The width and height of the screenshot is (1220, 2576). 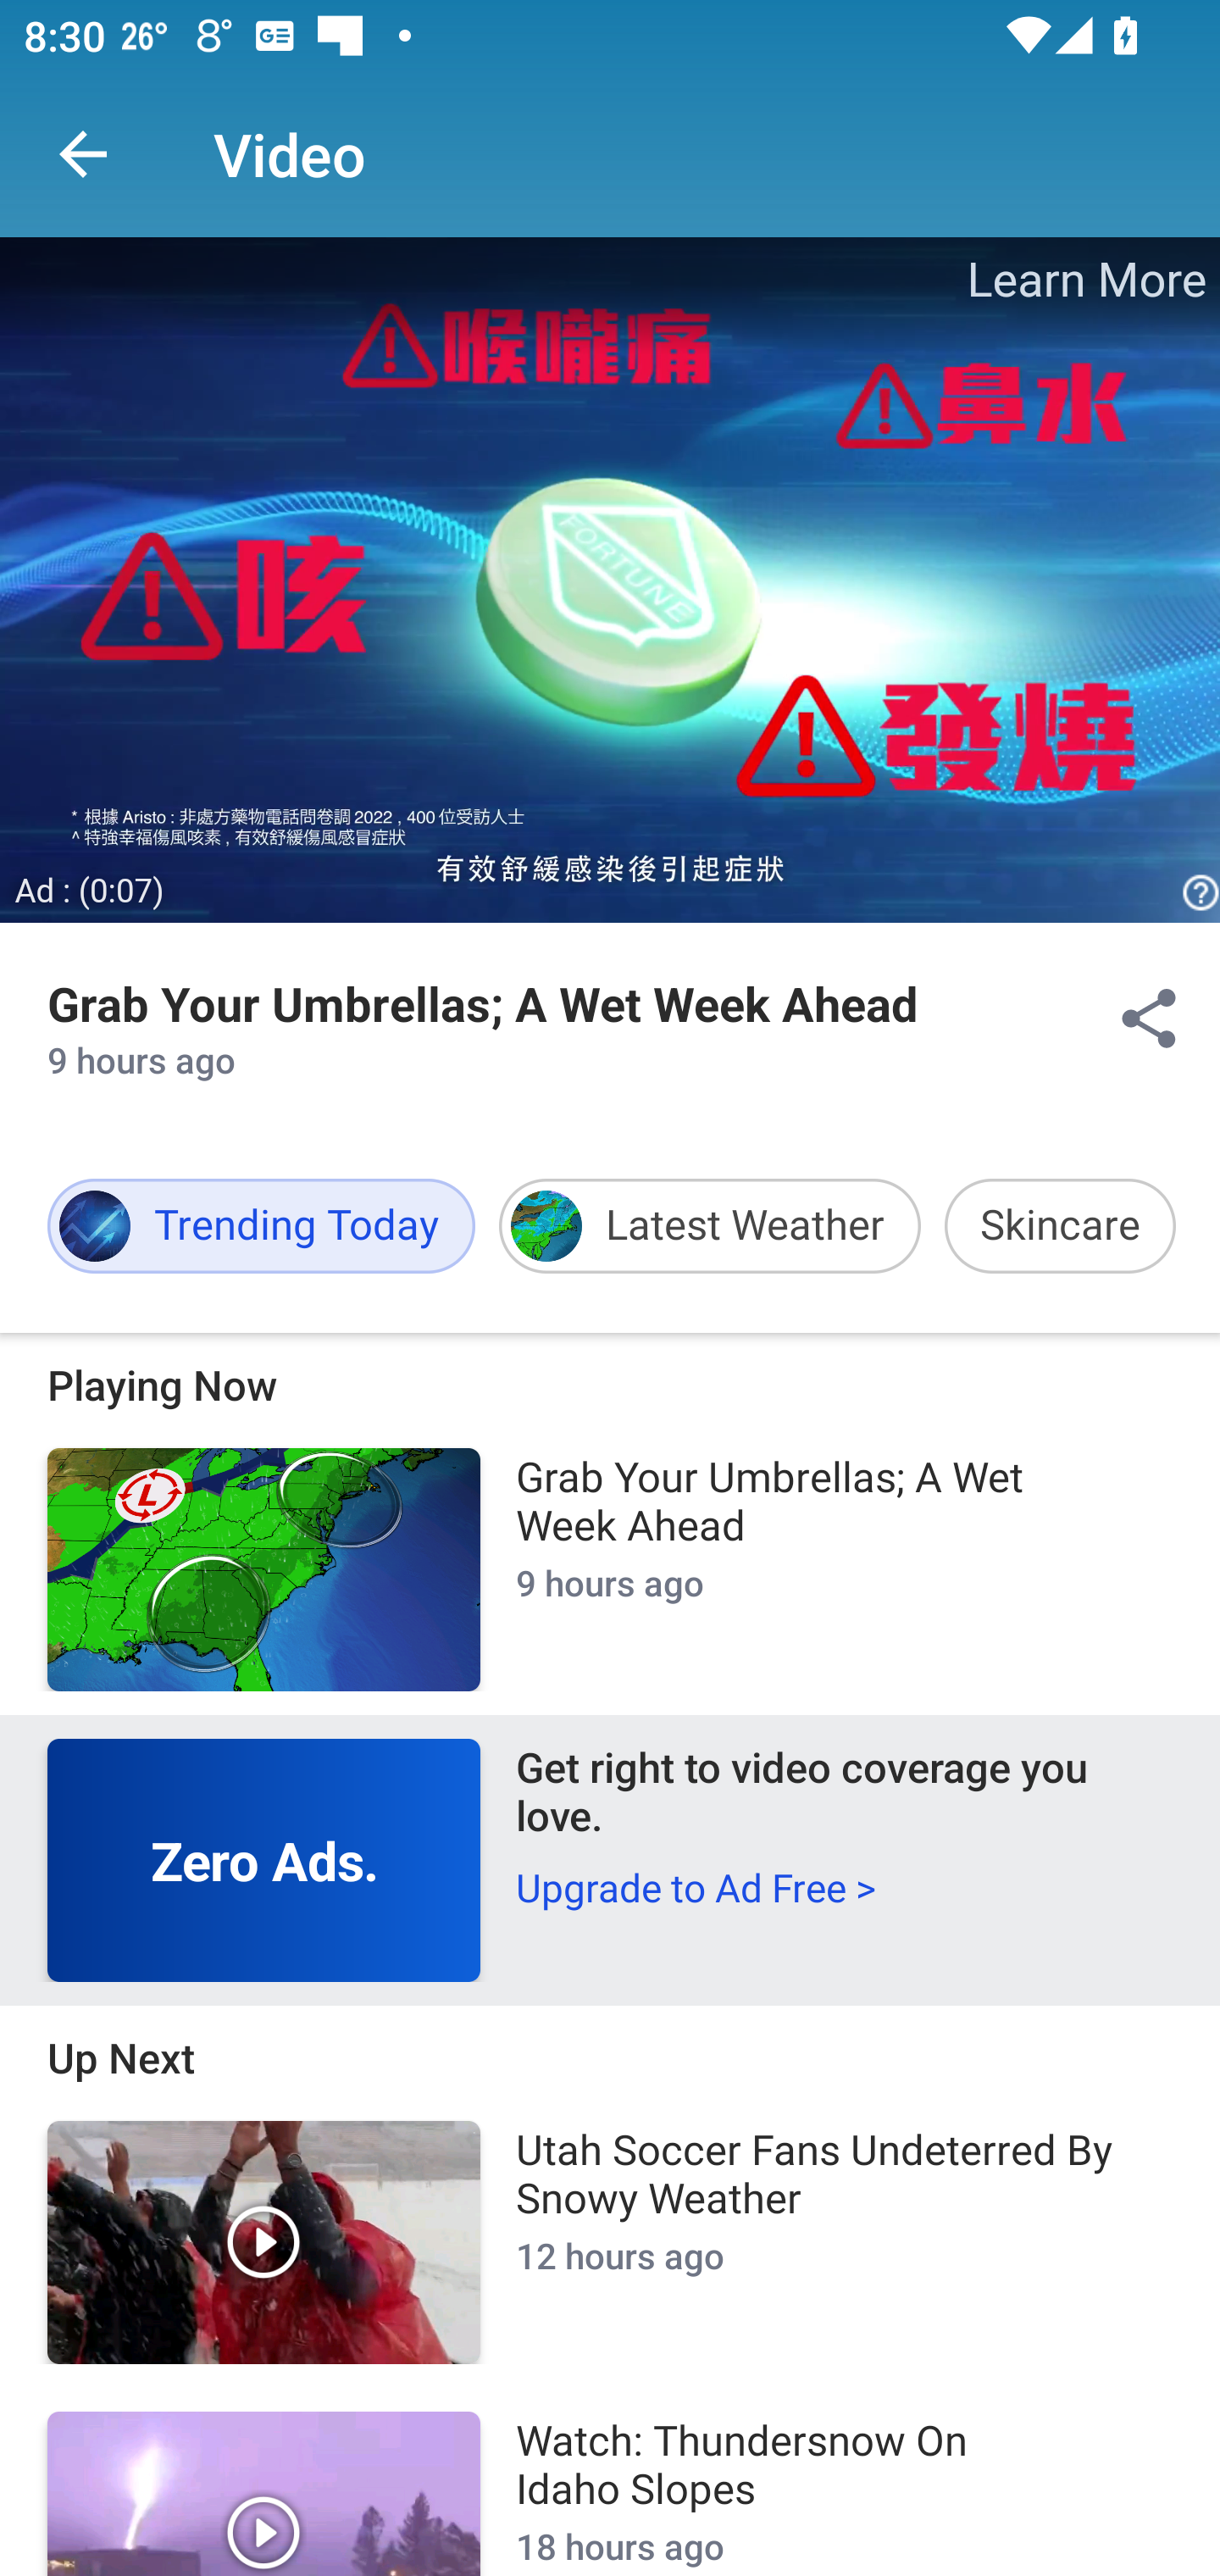 I want to click on Ad : (0:07), so click(x=90, y=891).